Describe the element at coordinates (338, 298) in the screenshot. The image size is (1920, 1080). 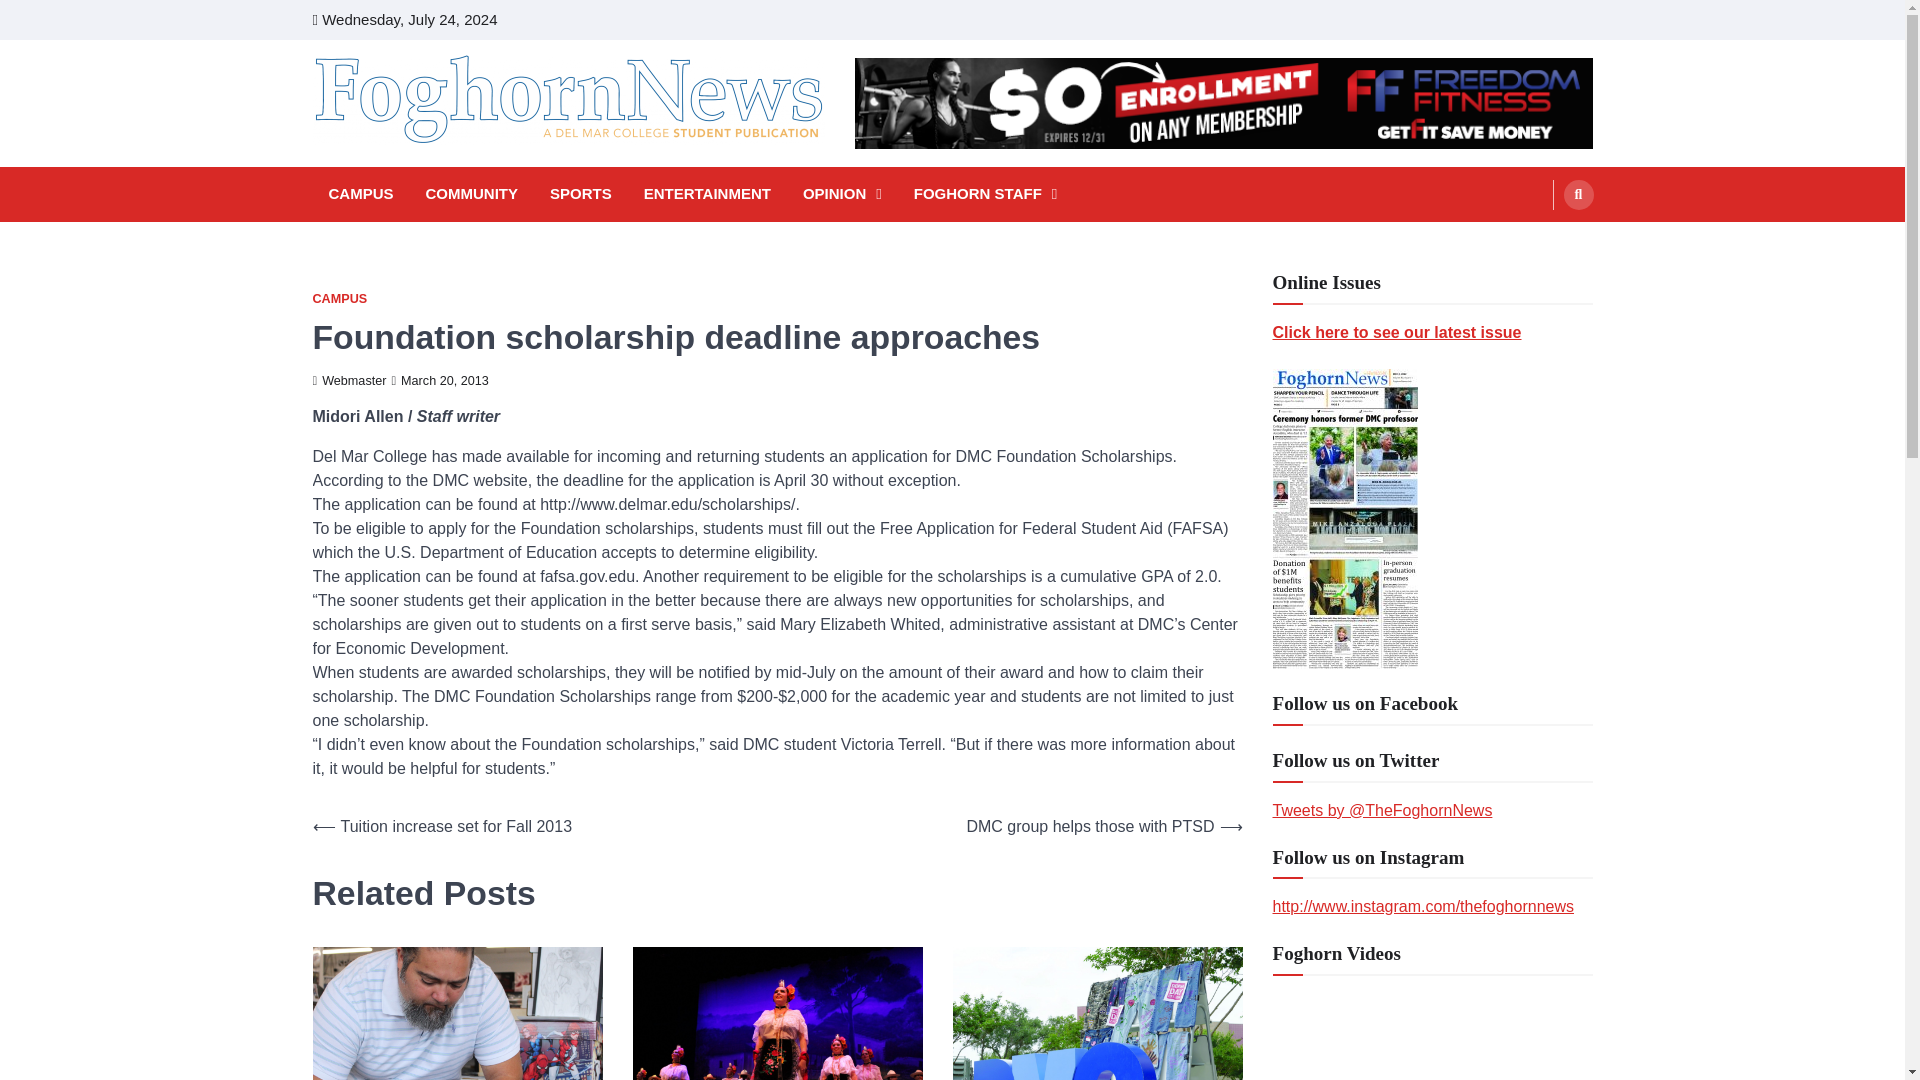
I see `CAMPUS` at that location.